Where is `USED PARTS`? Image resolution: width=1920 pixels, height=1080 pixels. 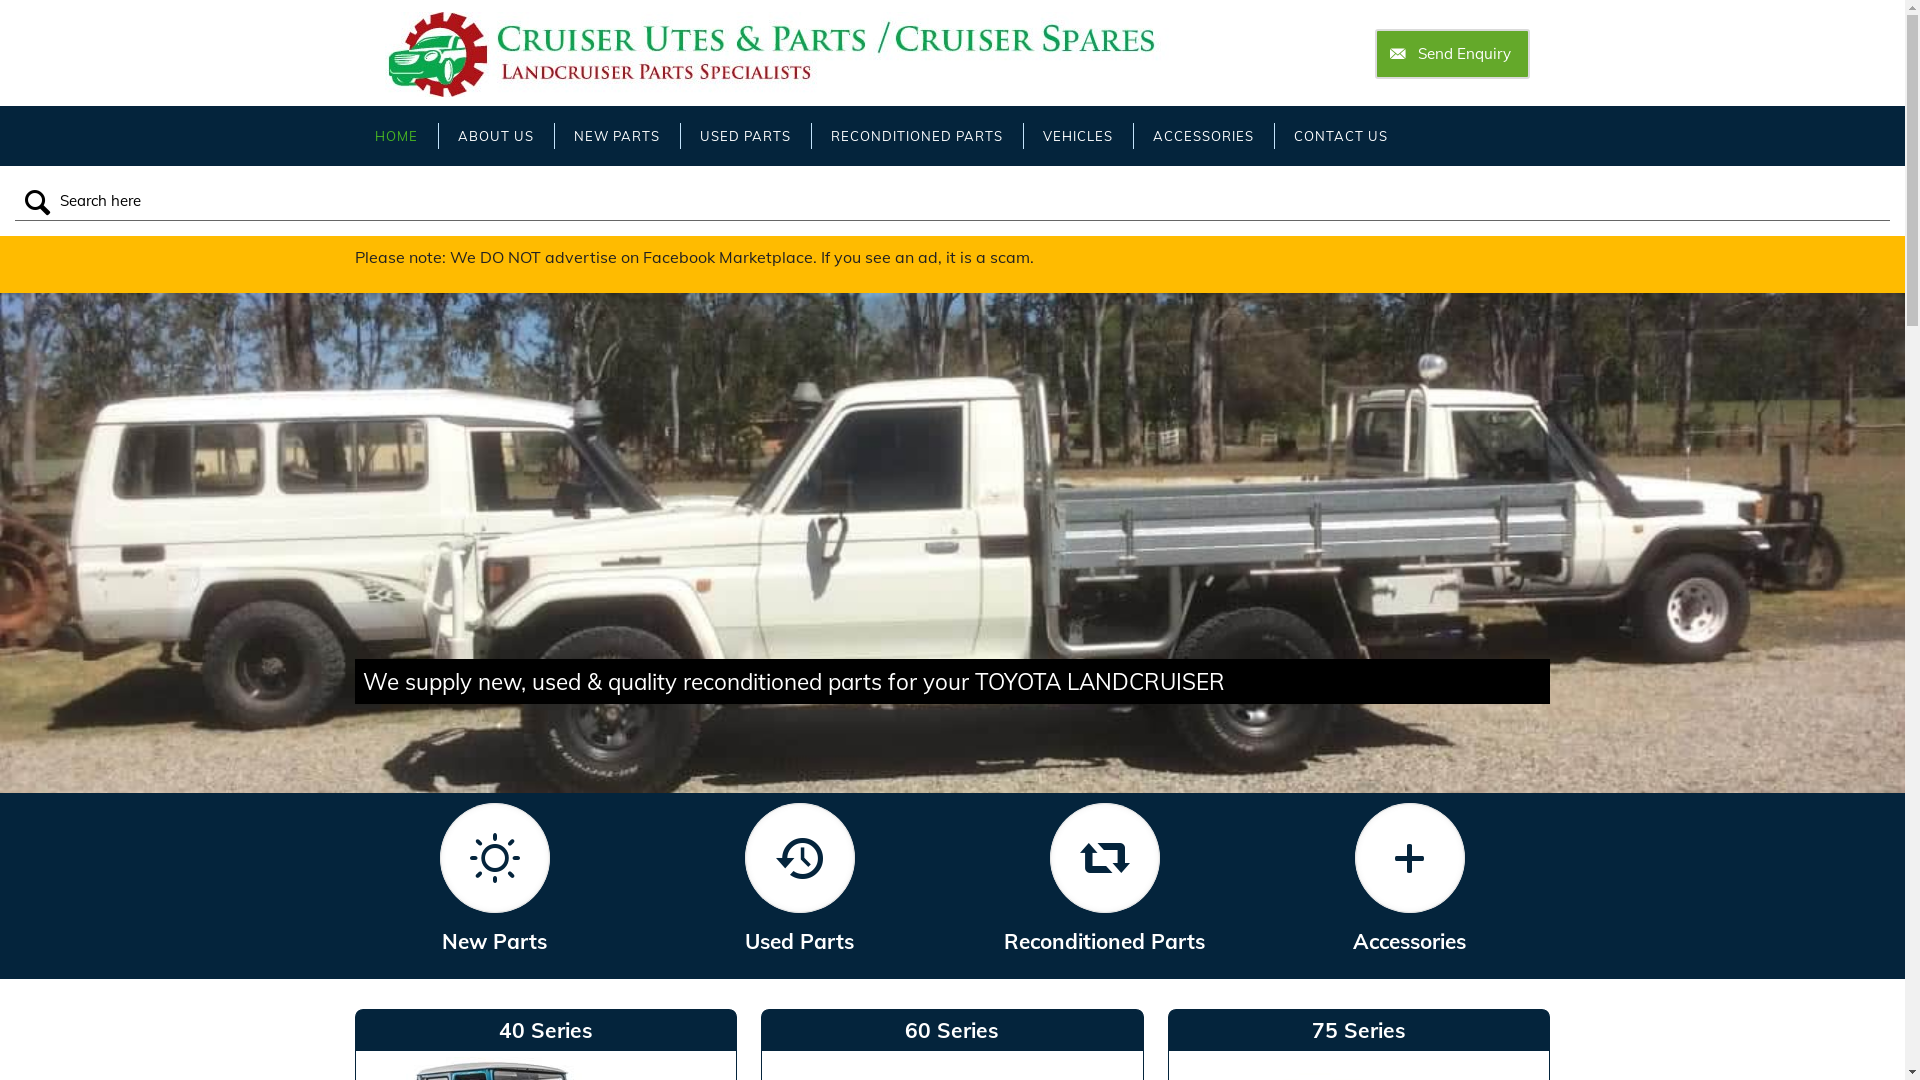 USED PARTS is located at coordinates (746, 136).